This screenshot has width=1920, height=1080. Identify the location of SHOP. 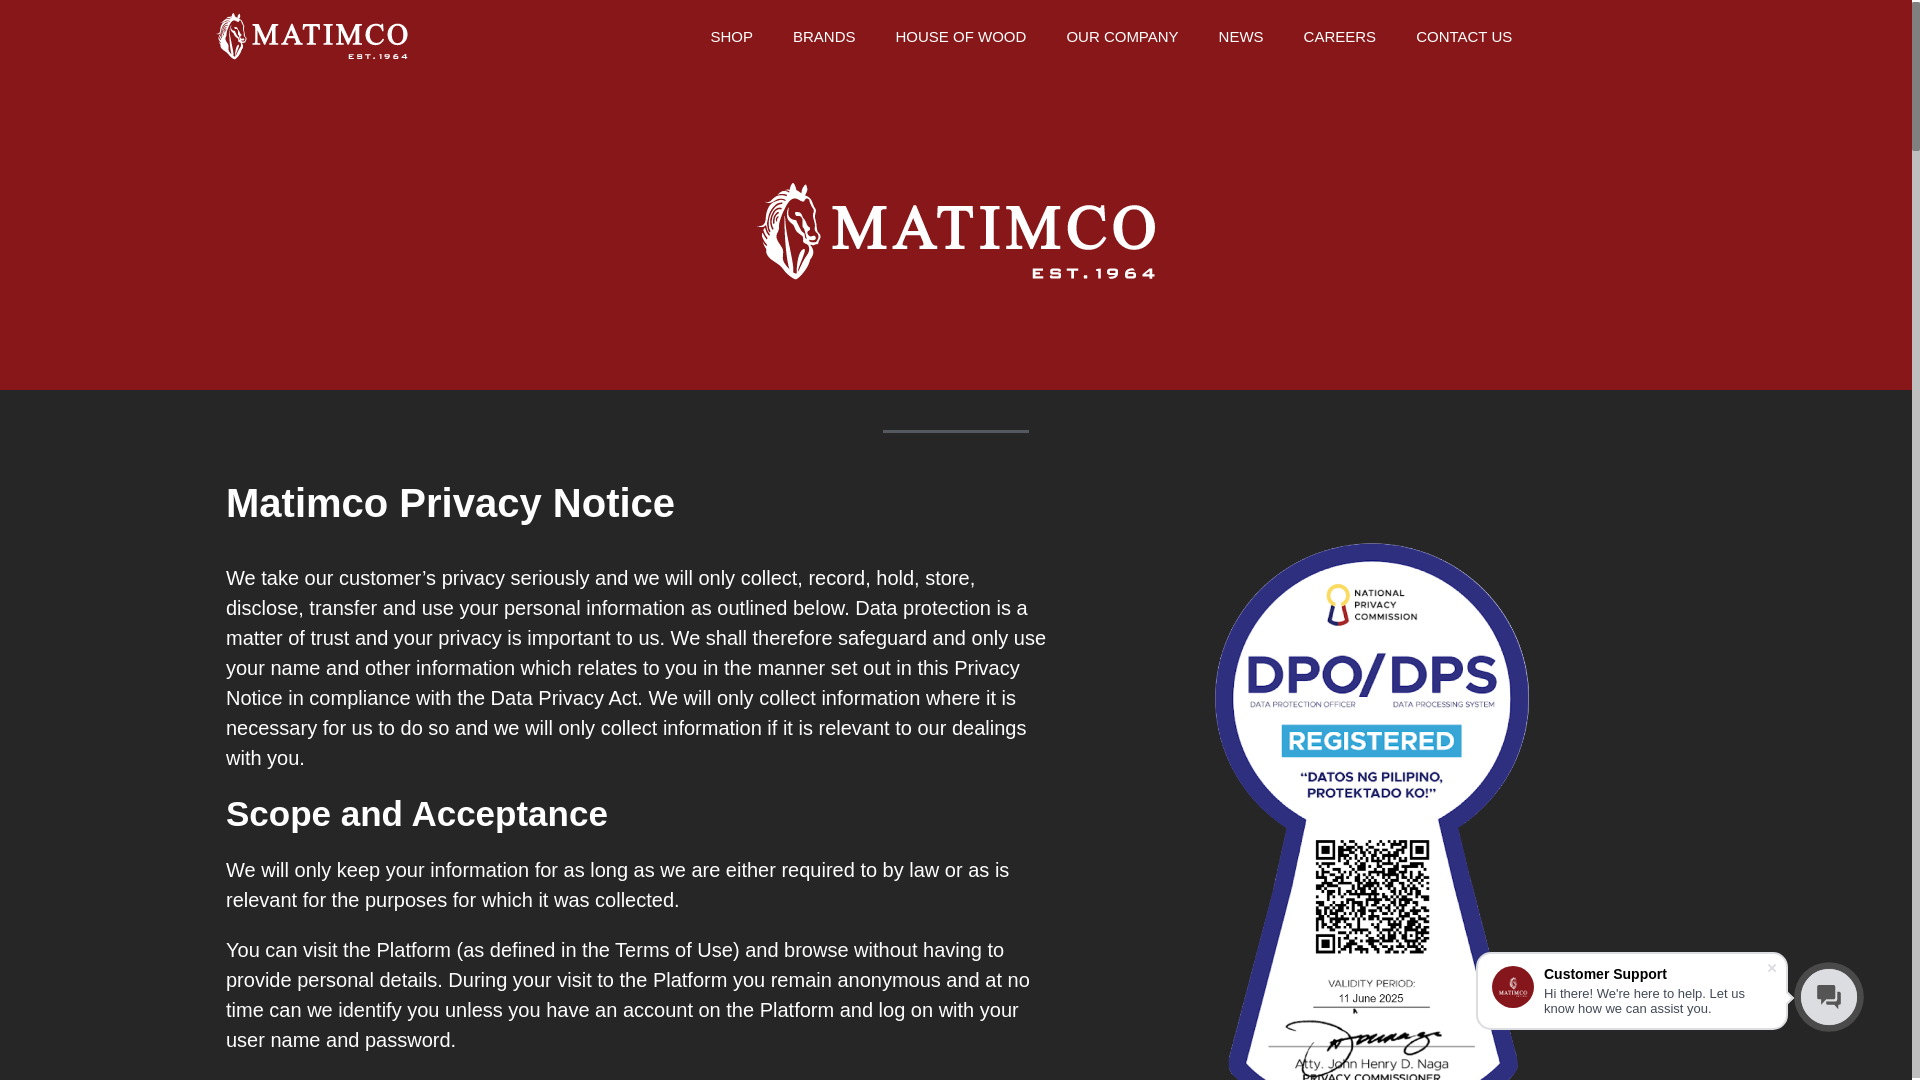
(731, 36).